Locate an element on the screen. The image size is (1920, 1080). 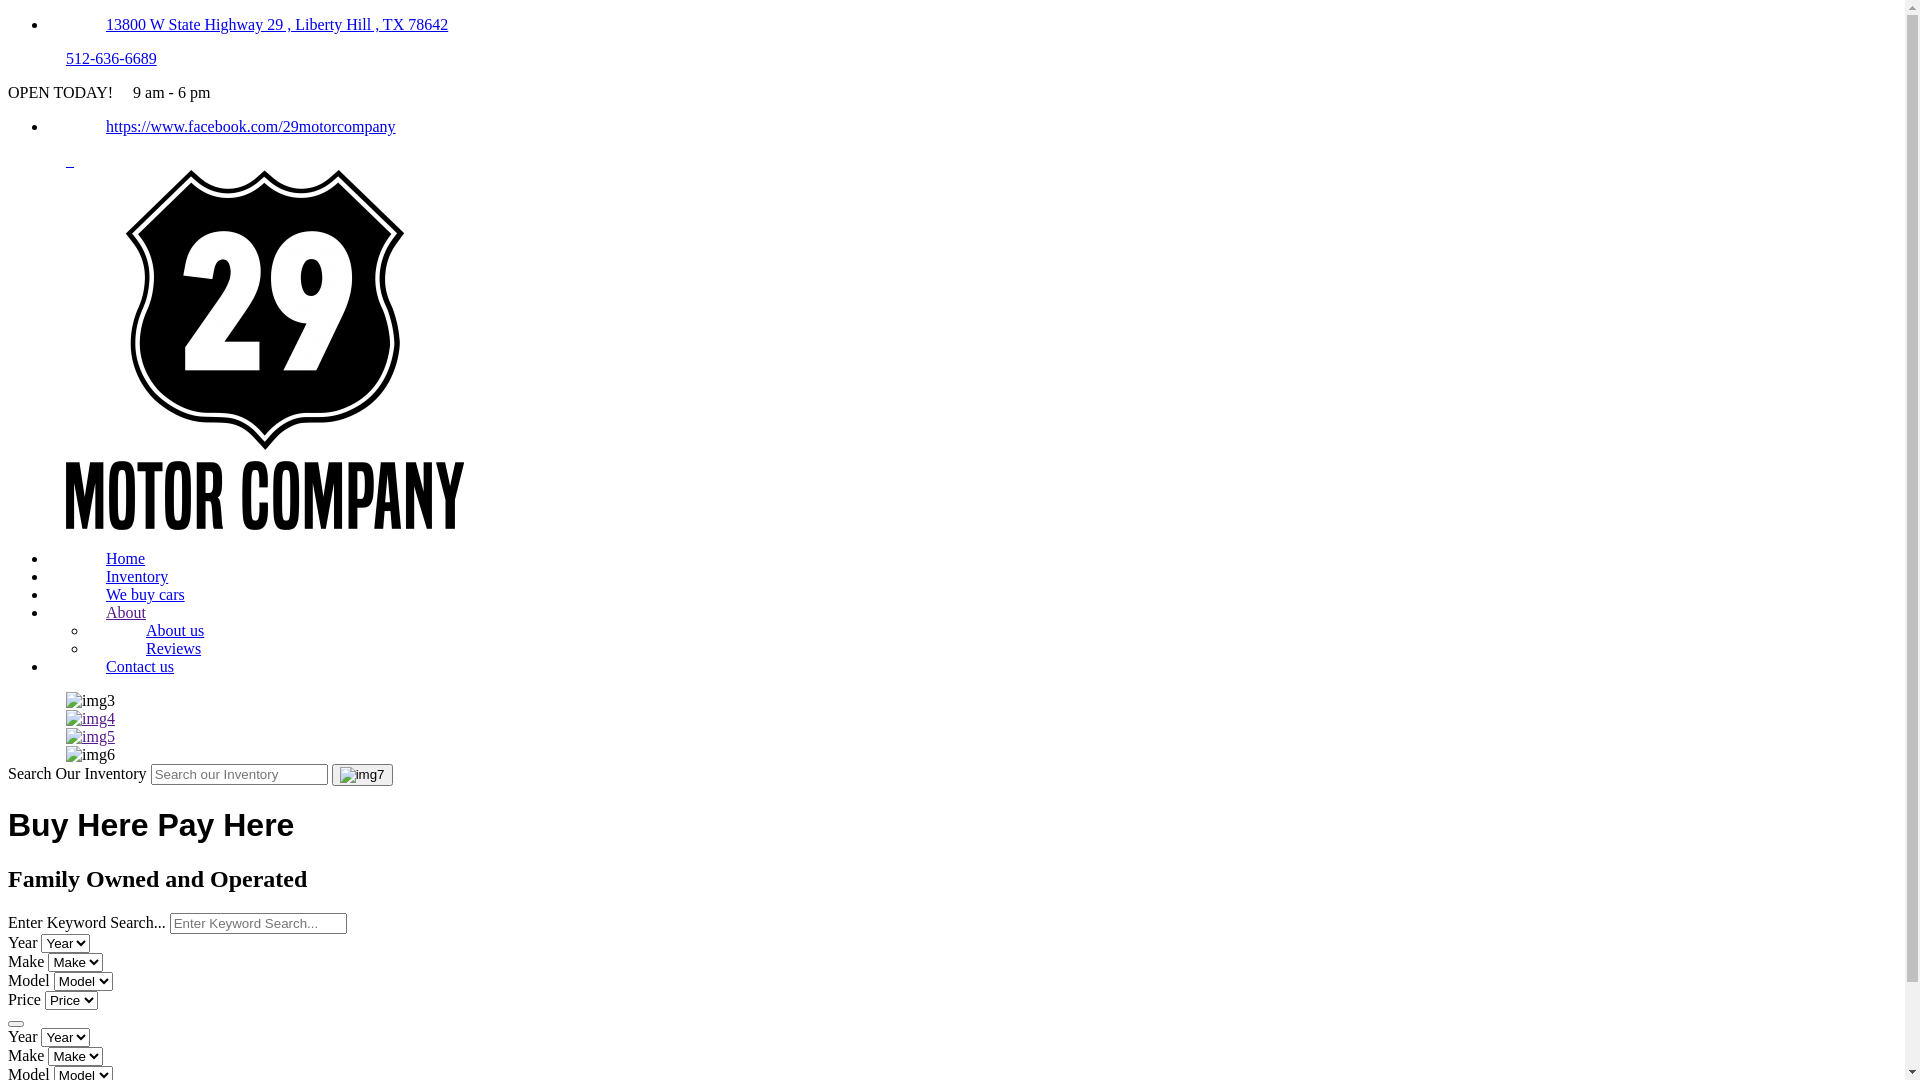
Home is located at coordinates (265, 524).